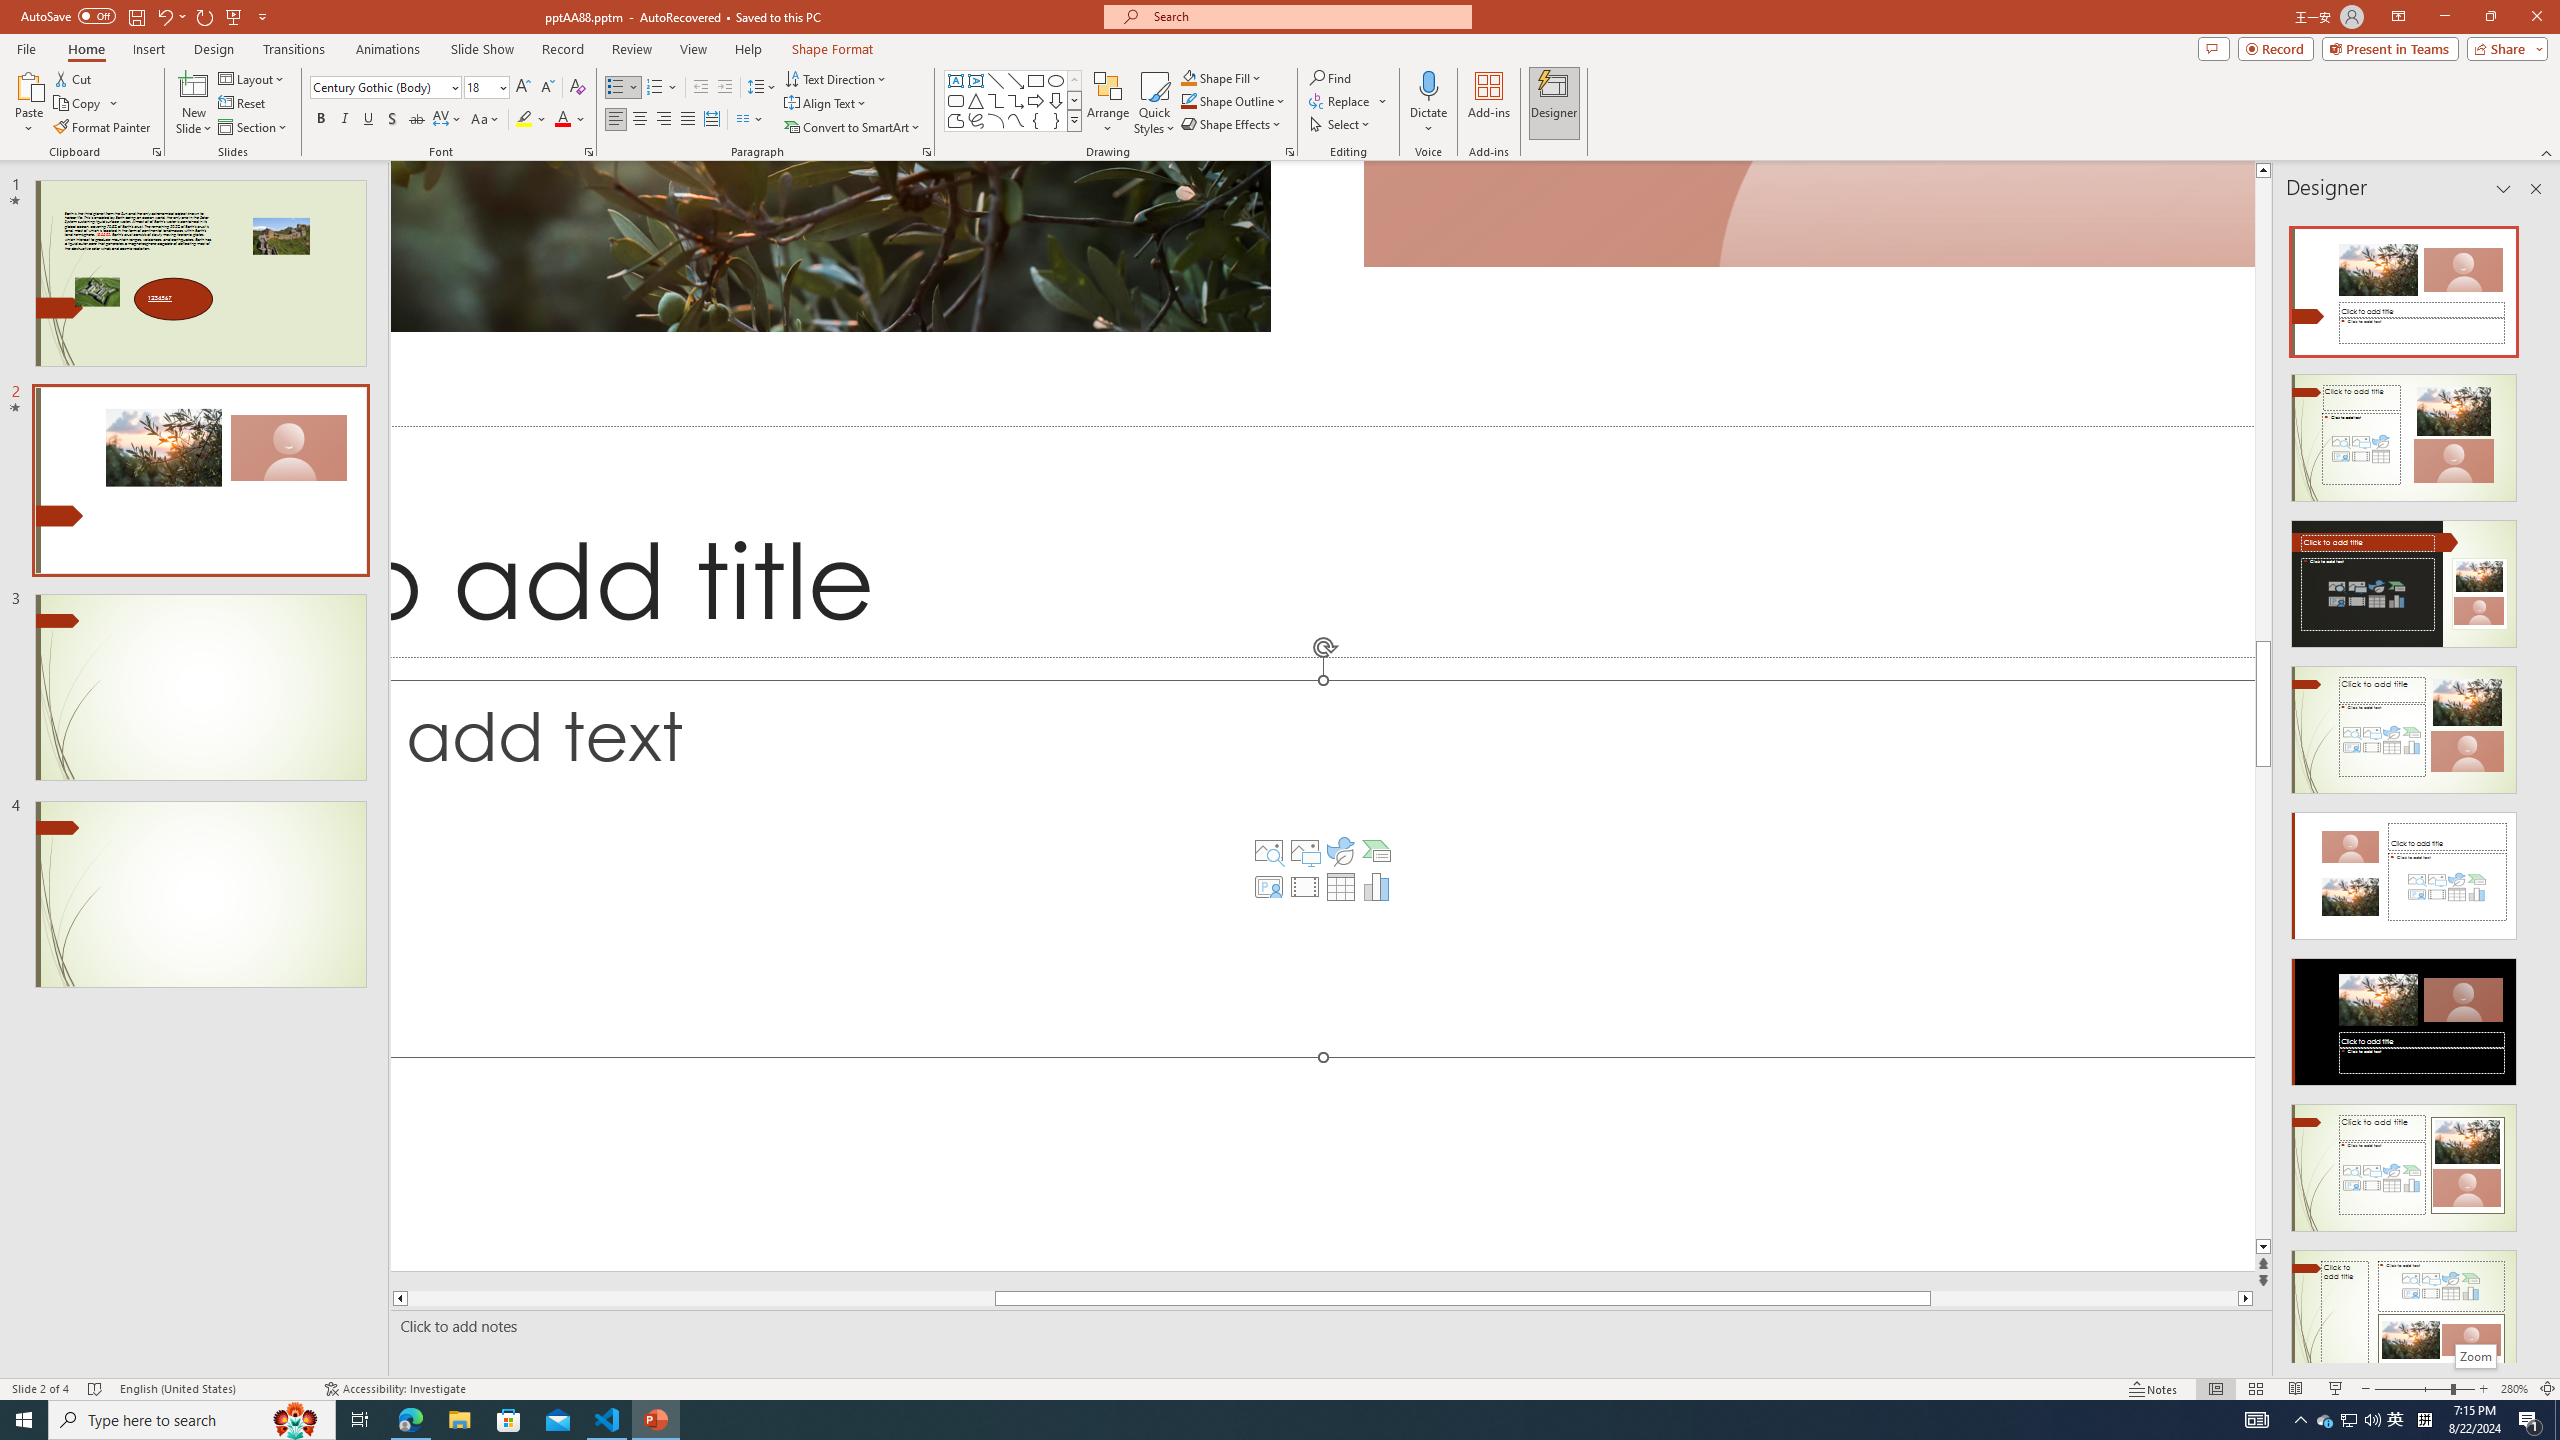  Describe the element at coordinates (254, 128) in the screenshot. I see `Section` at that location.